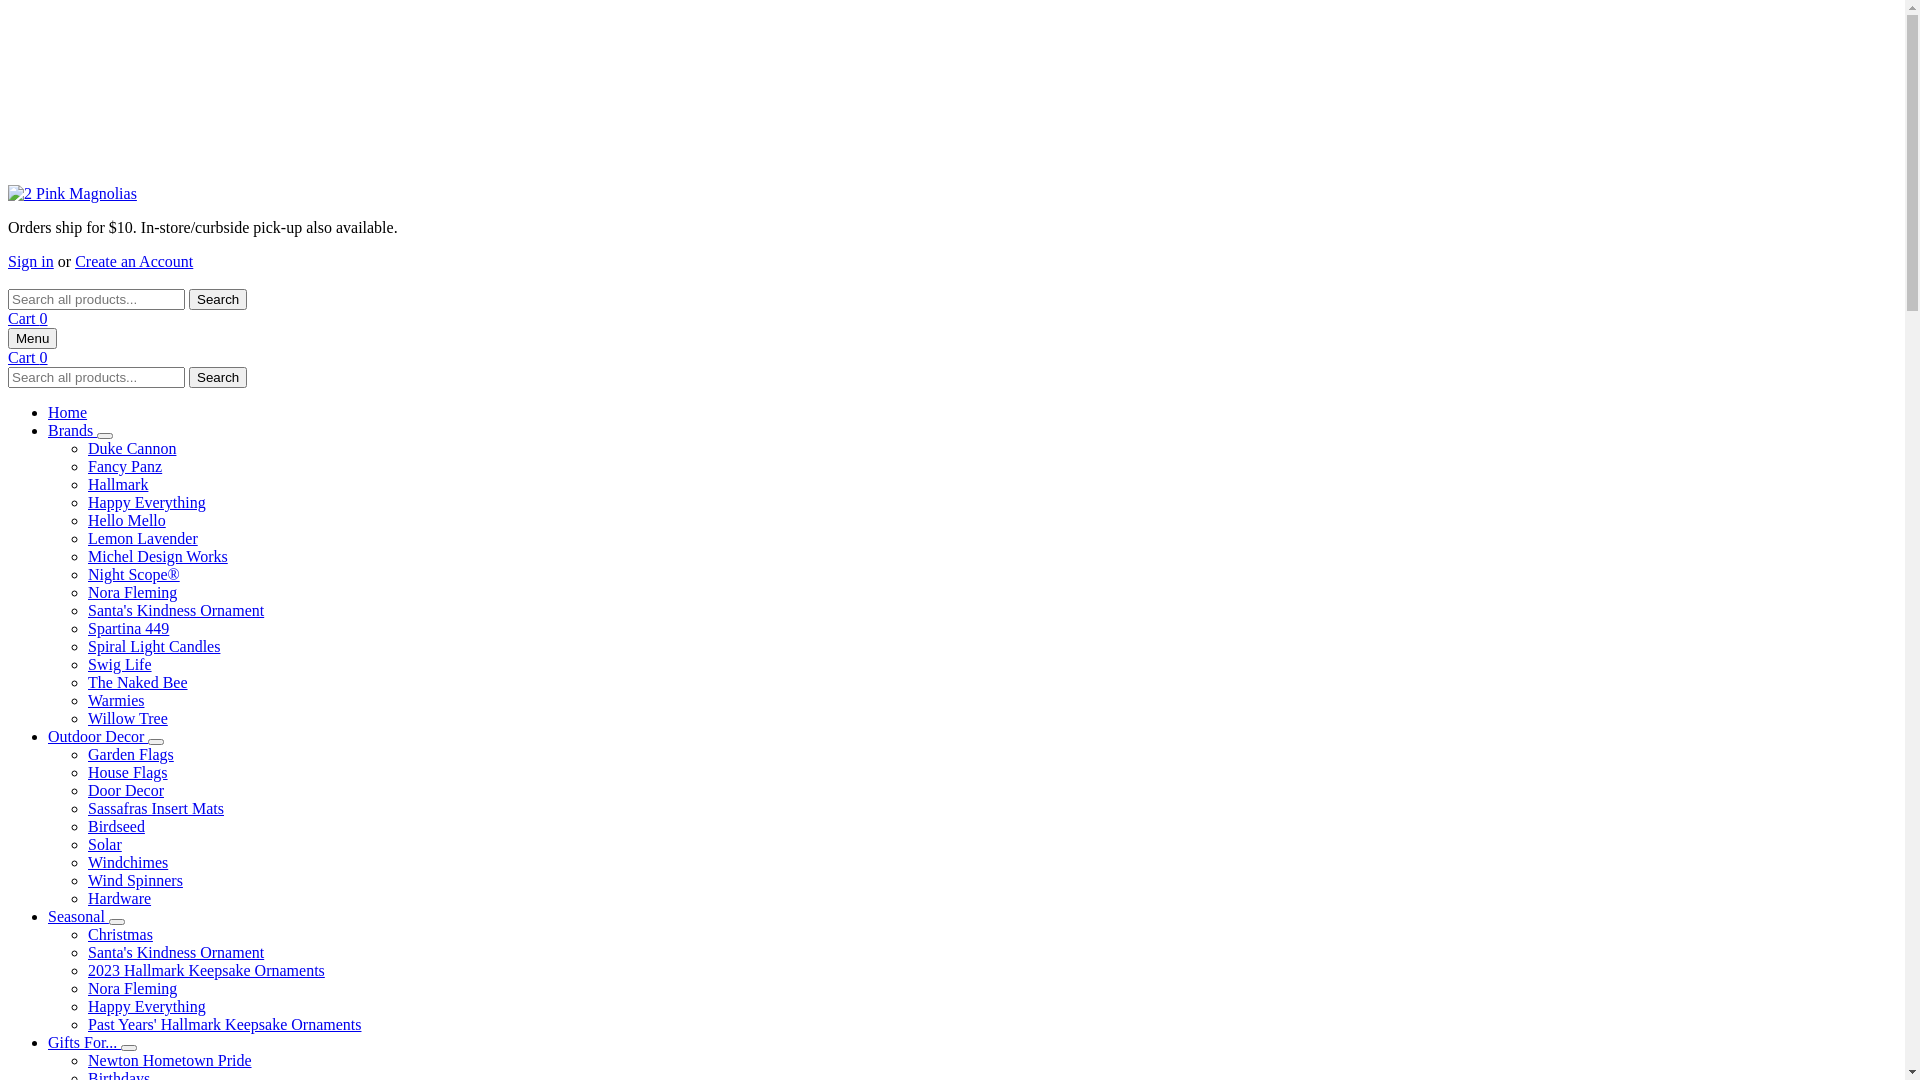 Image resolution: width=1920 pixels, height=1080 pixels. Describe the element at coordinates (176, 952) in the screenshot. I see `Santa's Kindness Ornament` at that location.